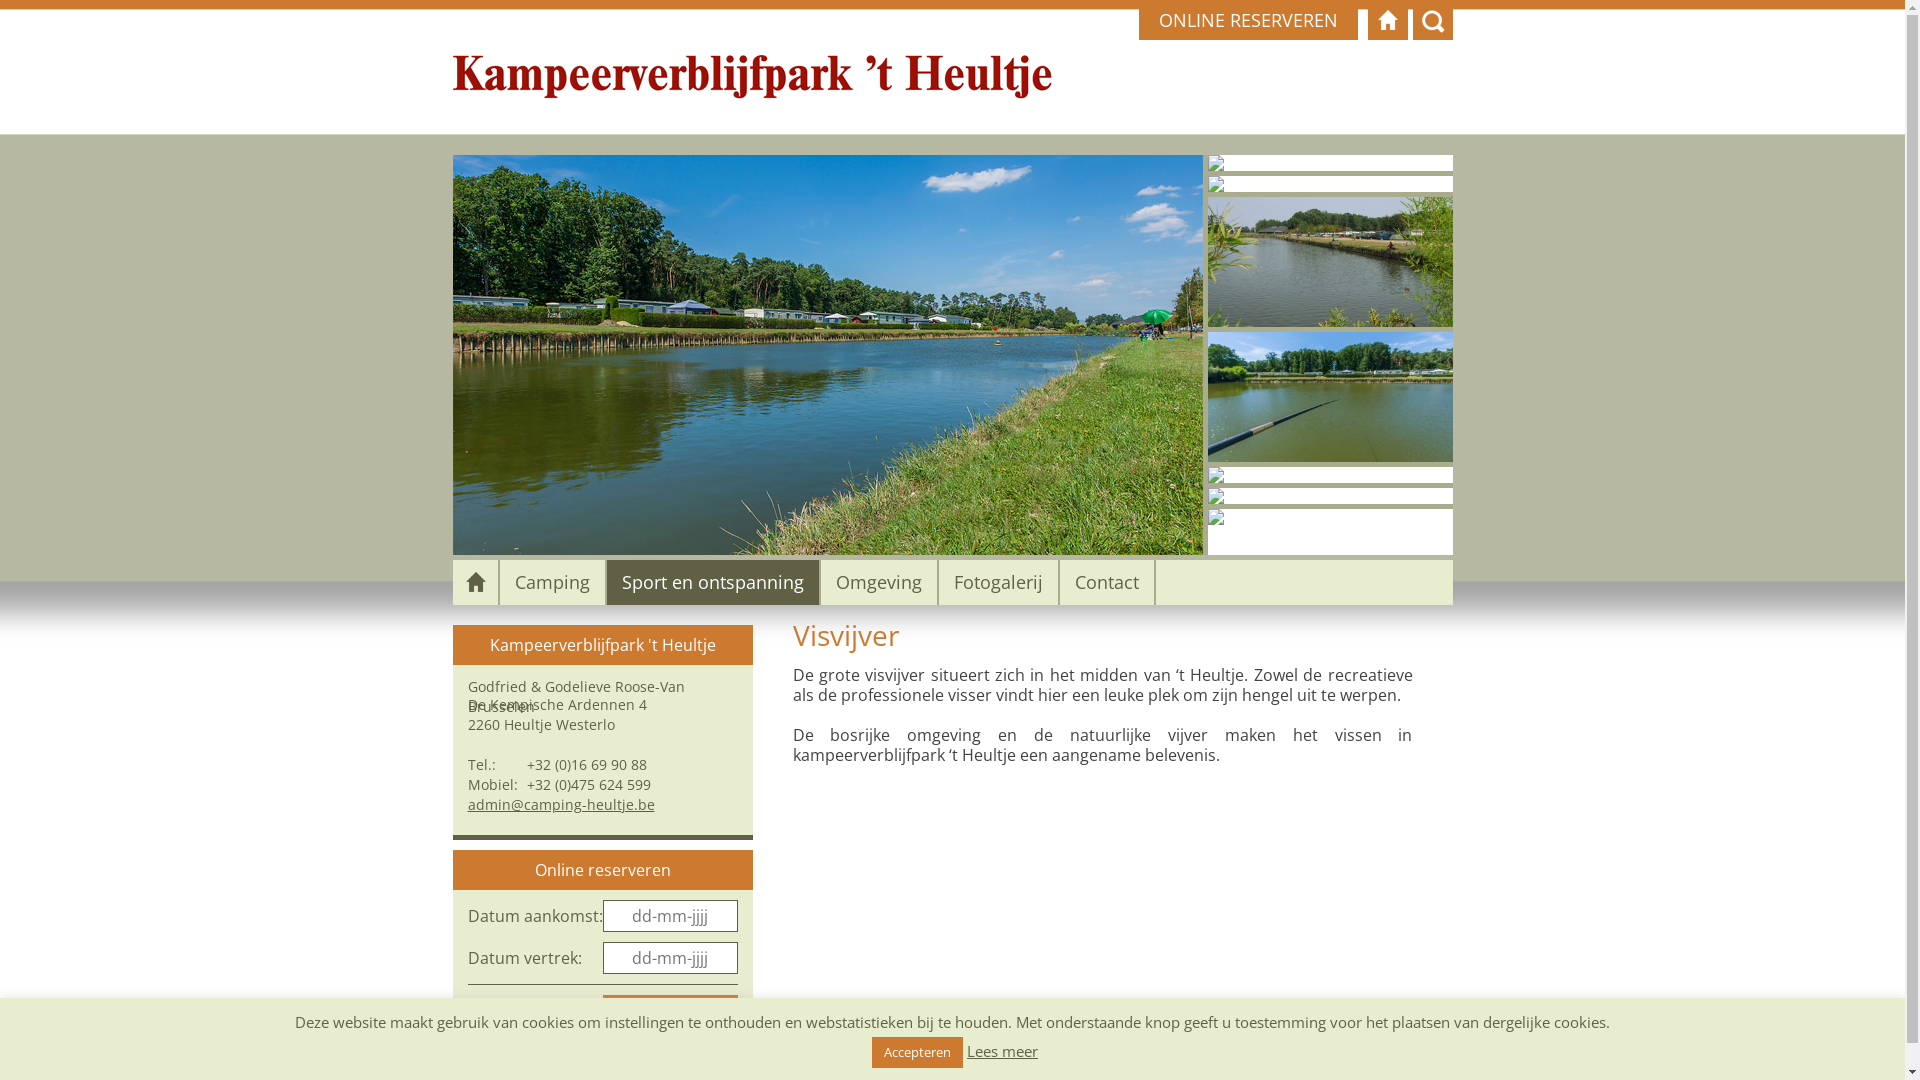 This screenshot has width=1920, height=1080. What do you see at coordinates (827, 355) in the screenshot?
I see ` ` at bounding box center [827, 355].